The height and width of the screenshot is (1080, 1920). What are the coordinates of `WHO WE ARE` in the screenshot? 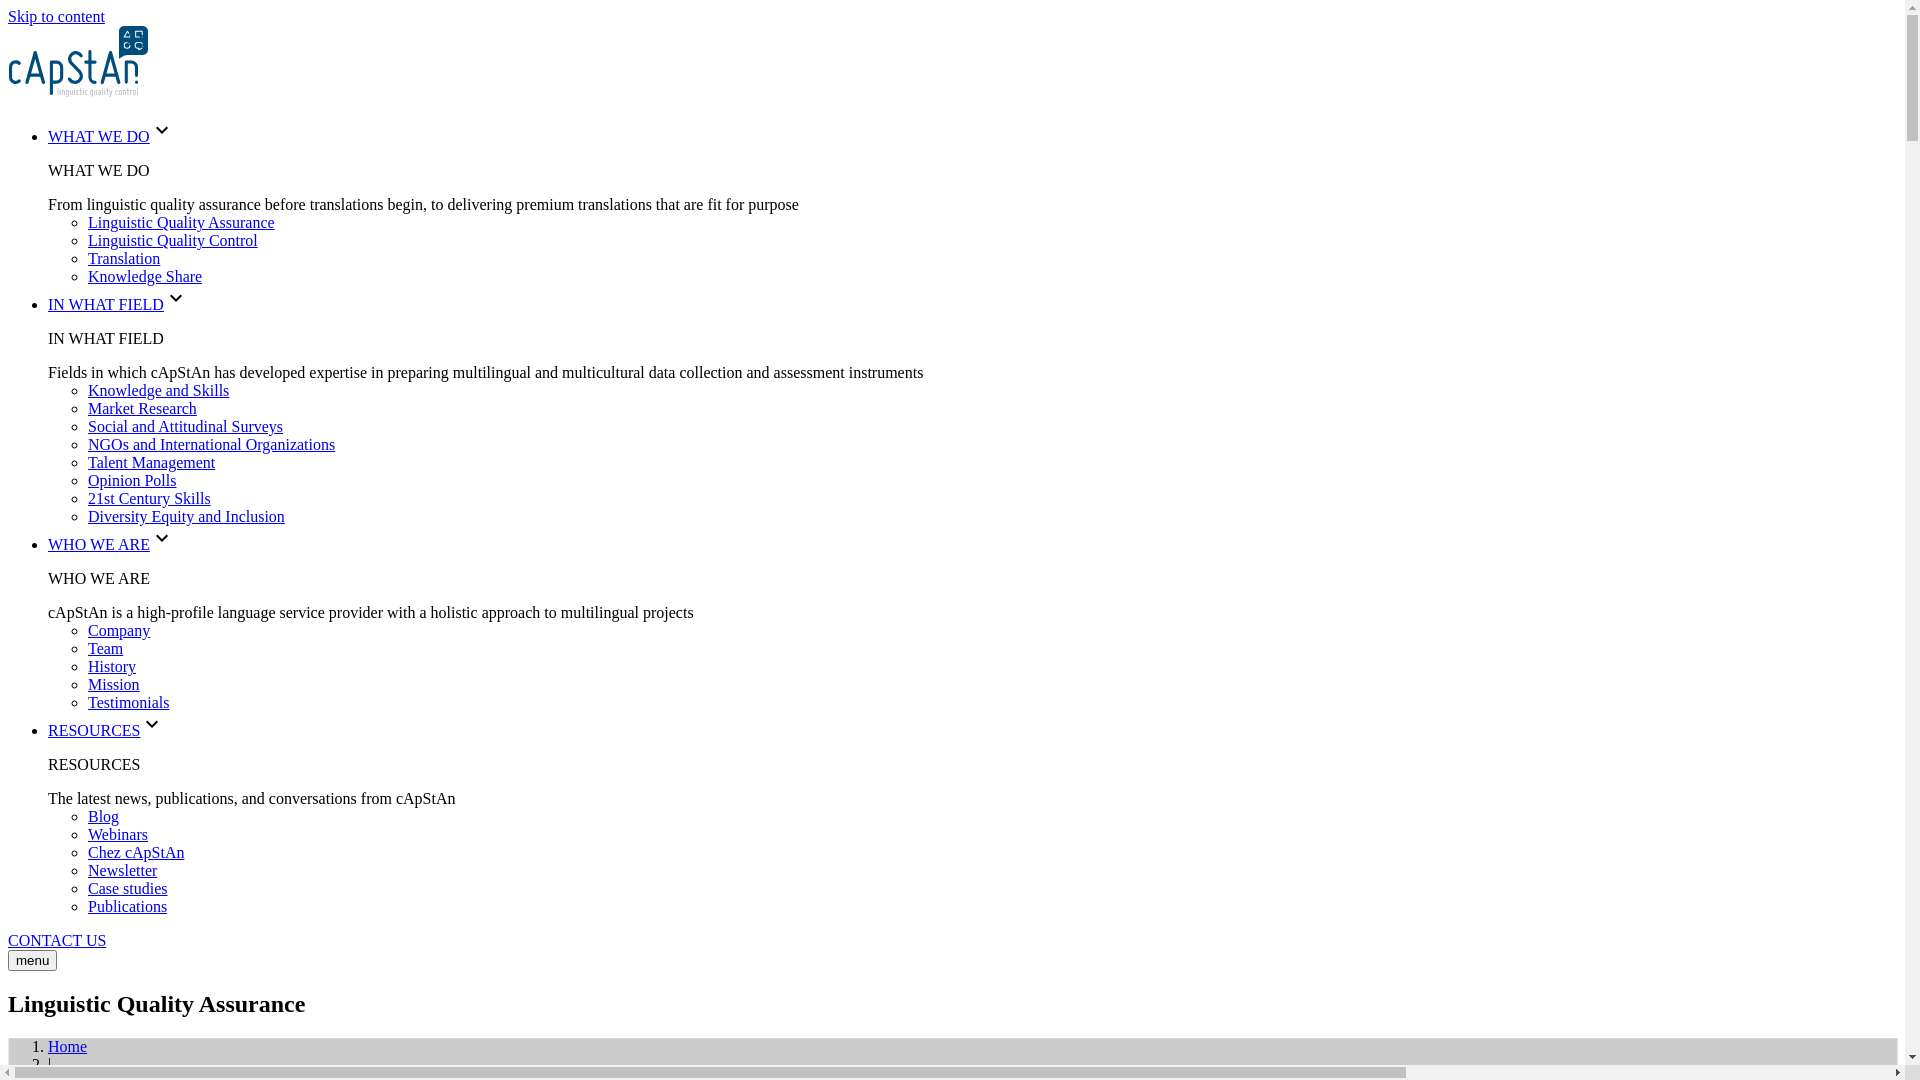 It's located at (99, 544).